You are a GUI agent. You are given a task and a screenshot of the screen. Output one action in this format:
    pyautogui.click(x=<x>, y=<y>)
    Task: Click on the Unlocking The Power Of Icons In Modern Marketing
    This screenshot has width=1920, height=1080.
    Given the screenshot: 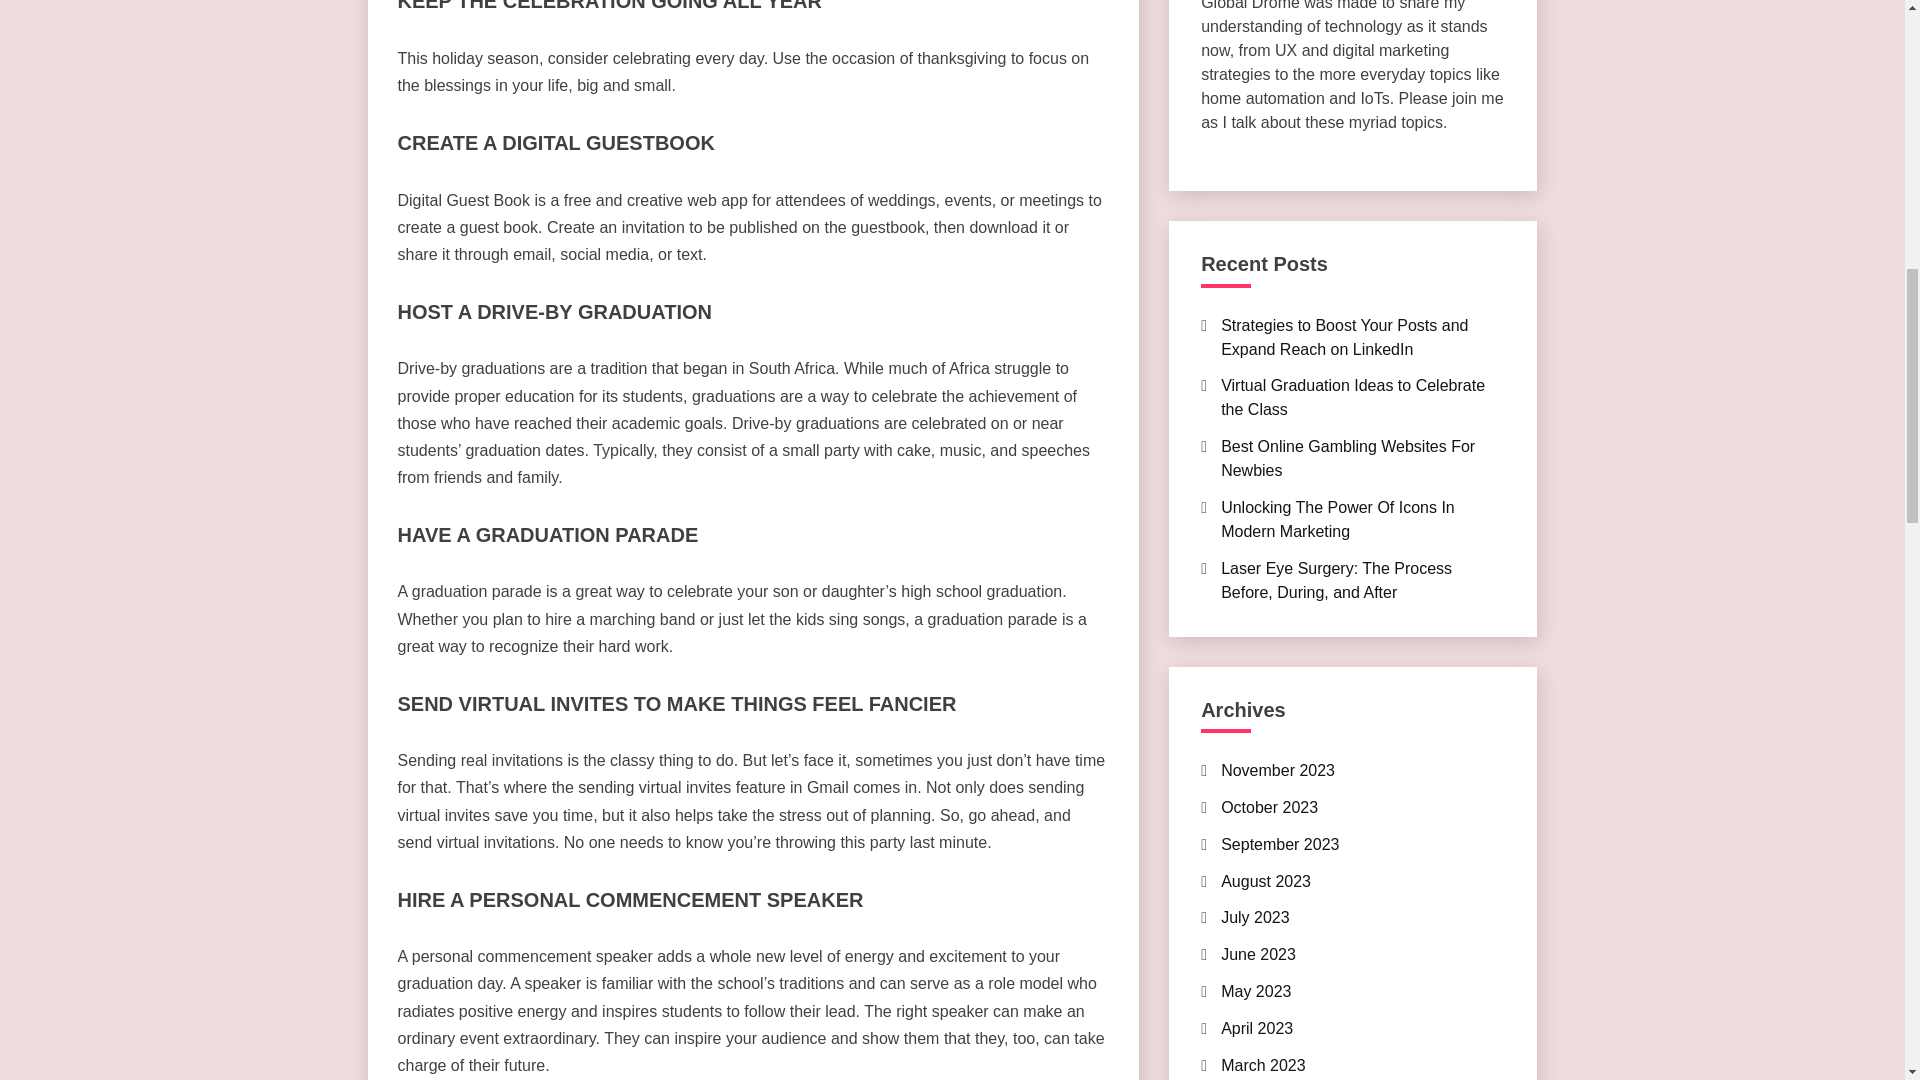 What is the action you would take?
    pyautogui.click(x=1338, y=519)
    